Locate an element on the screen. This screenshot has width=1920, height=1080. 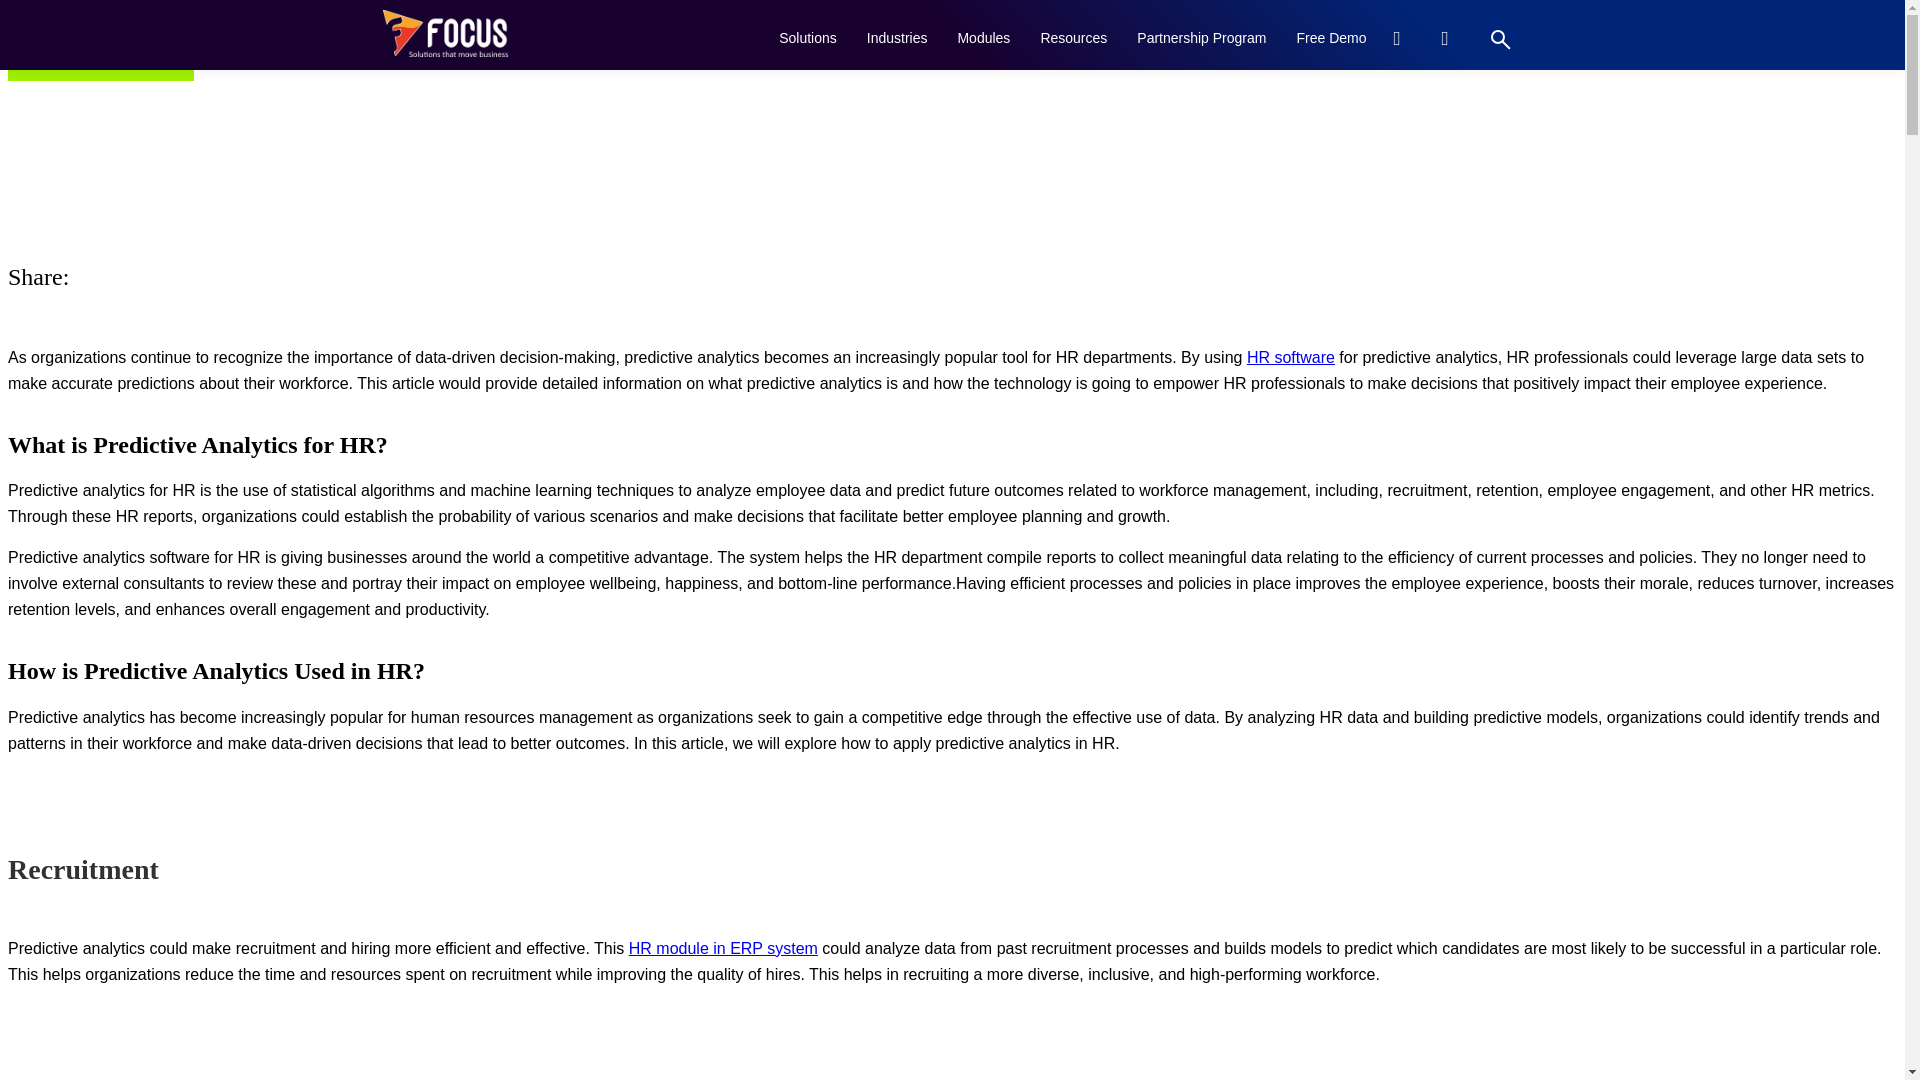
About us is located at coordinates (444, 28).